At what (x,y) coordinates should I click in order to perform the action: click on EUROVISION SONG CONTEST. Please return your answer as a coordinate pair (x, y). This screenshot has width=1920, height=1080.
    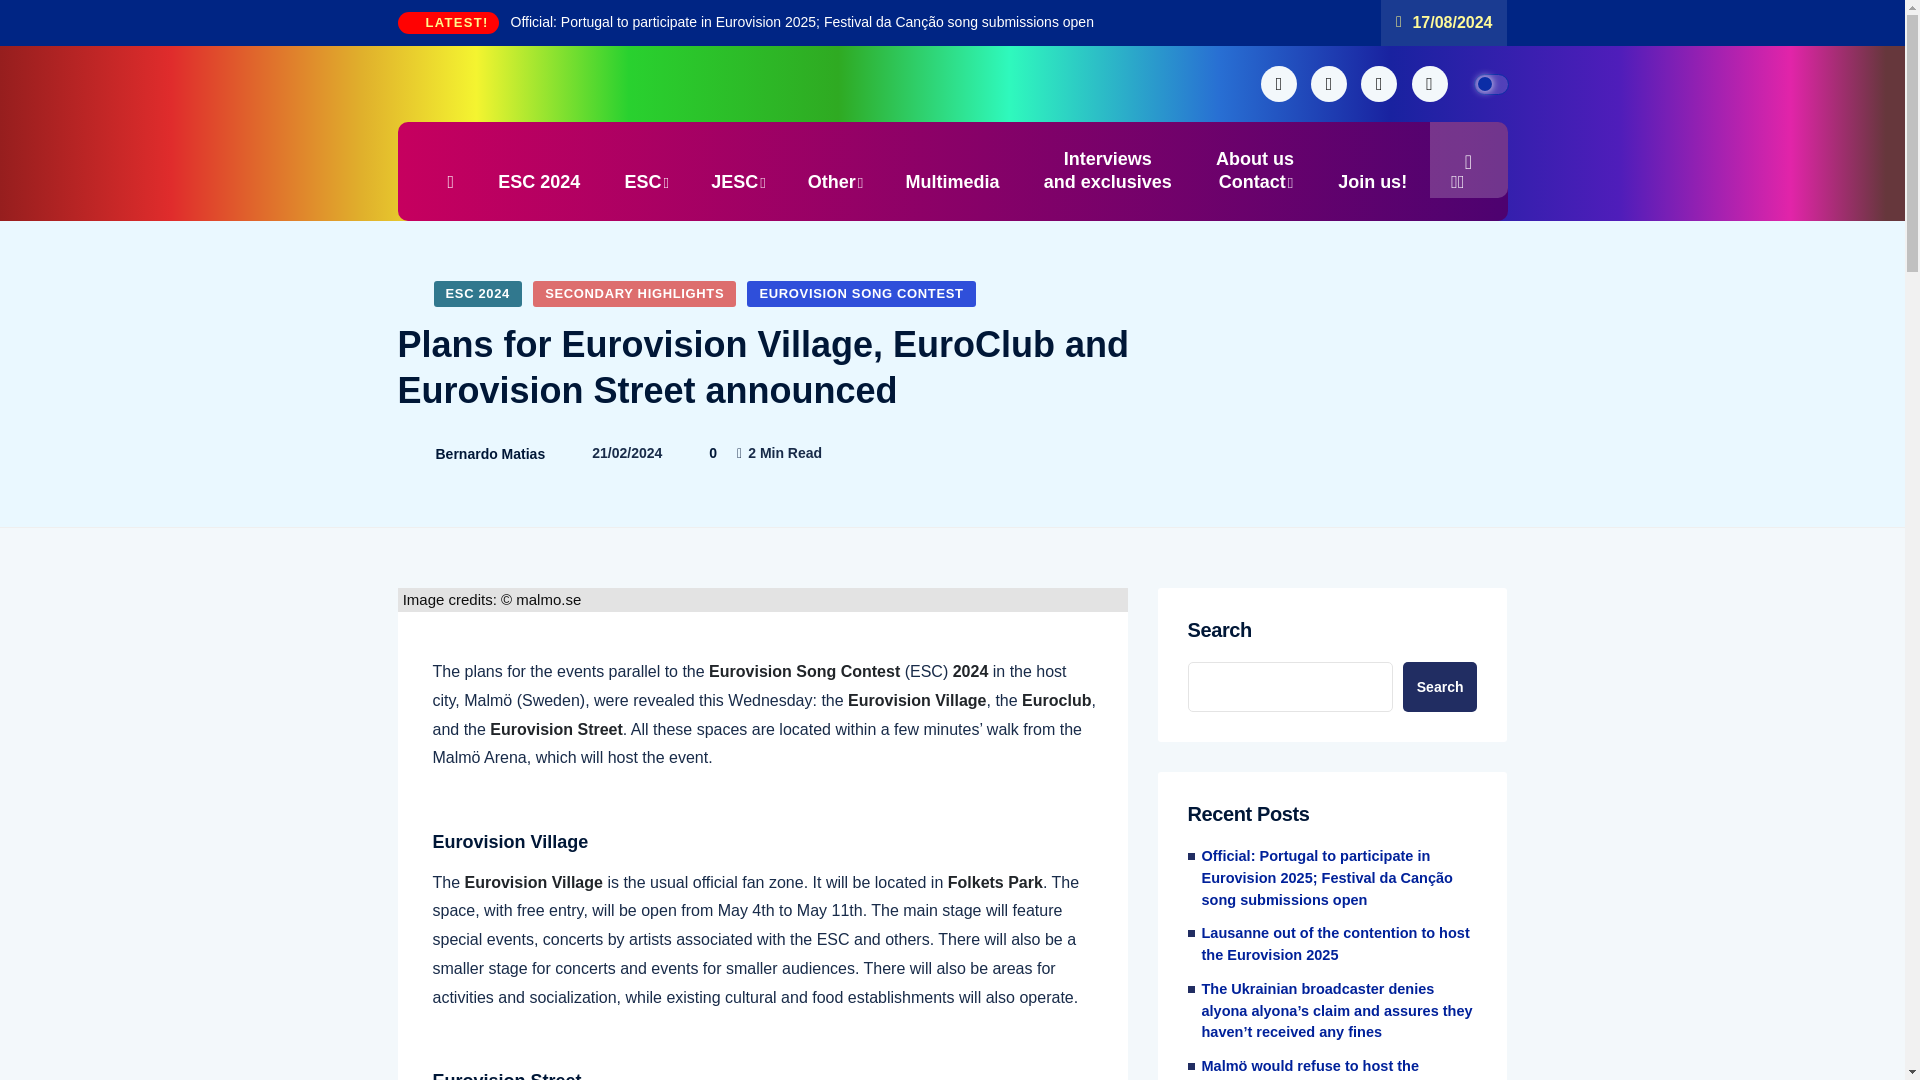
    Looking at the image, I should click on (490, 454).